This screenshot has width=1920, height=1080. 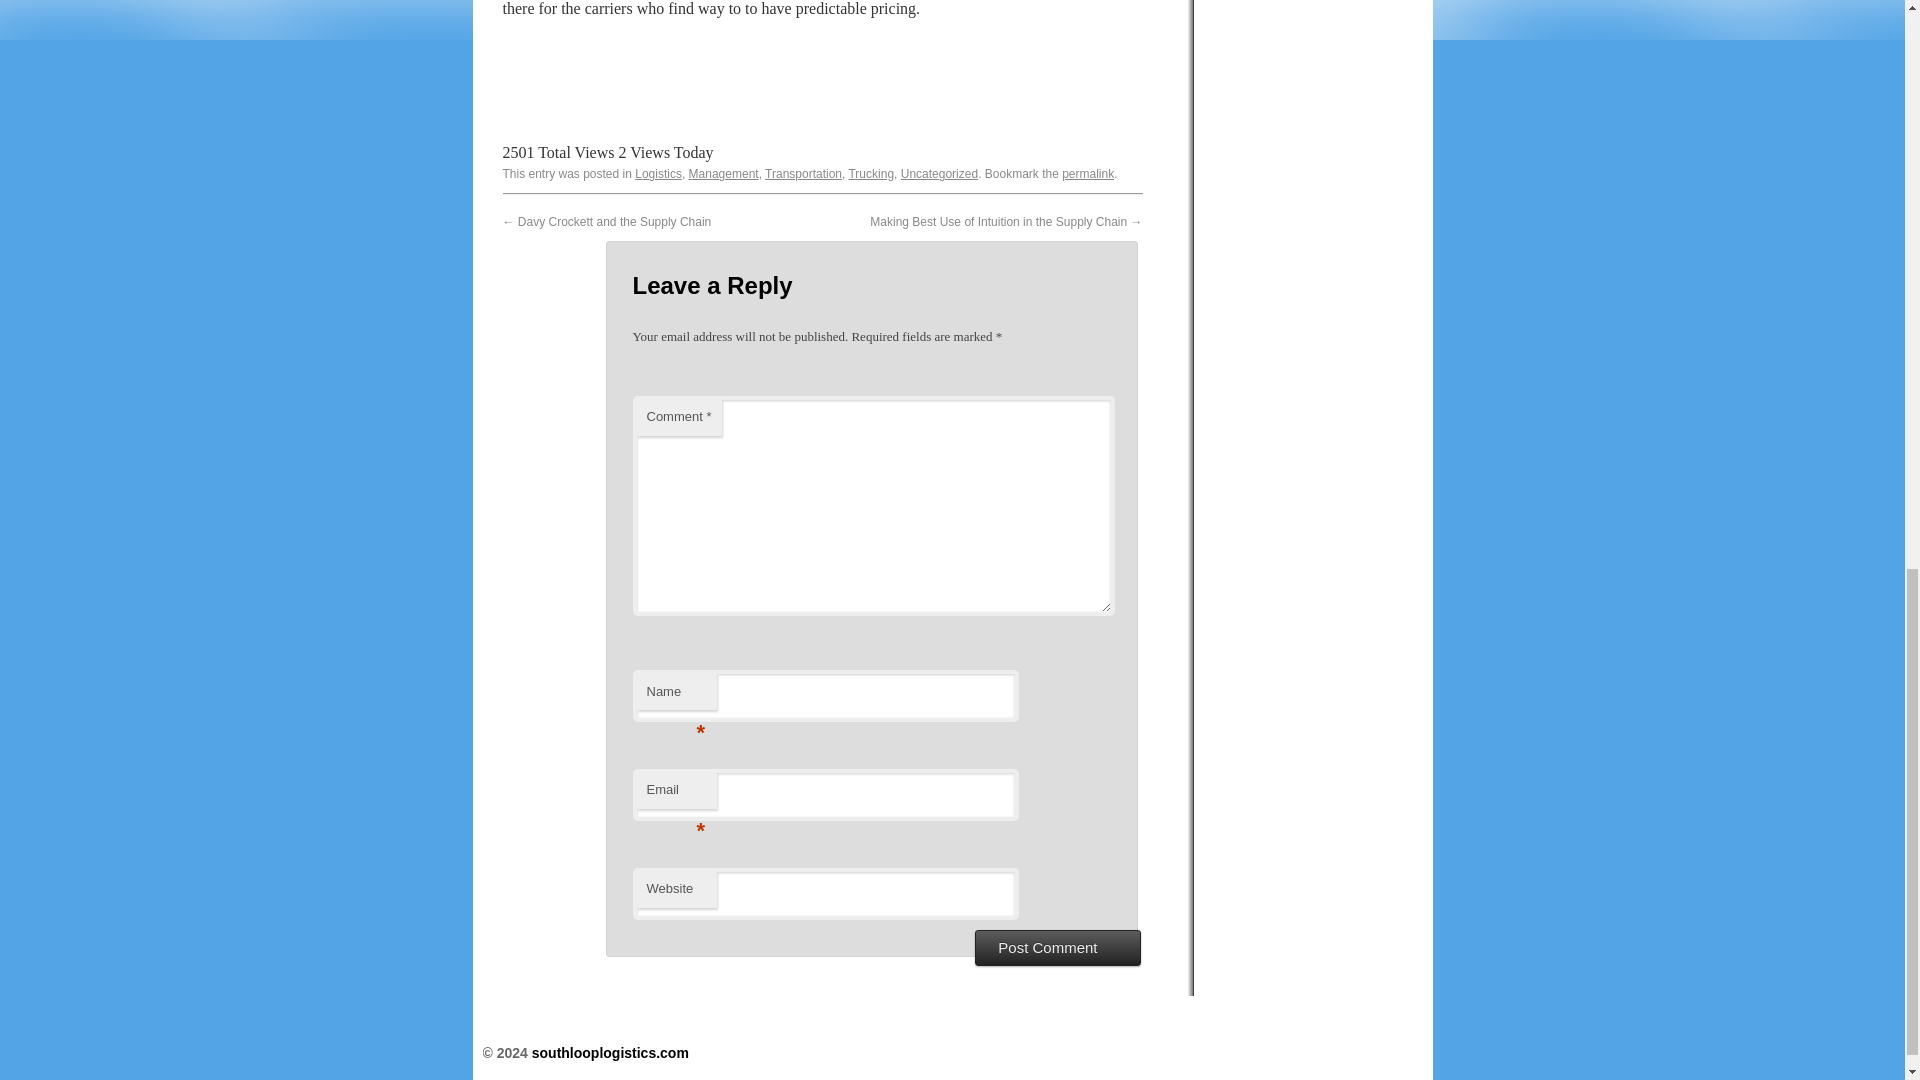 What do you see at coordinates (724, 174) in the screenshot?
I see `Management` at bounding box center [724, 174].